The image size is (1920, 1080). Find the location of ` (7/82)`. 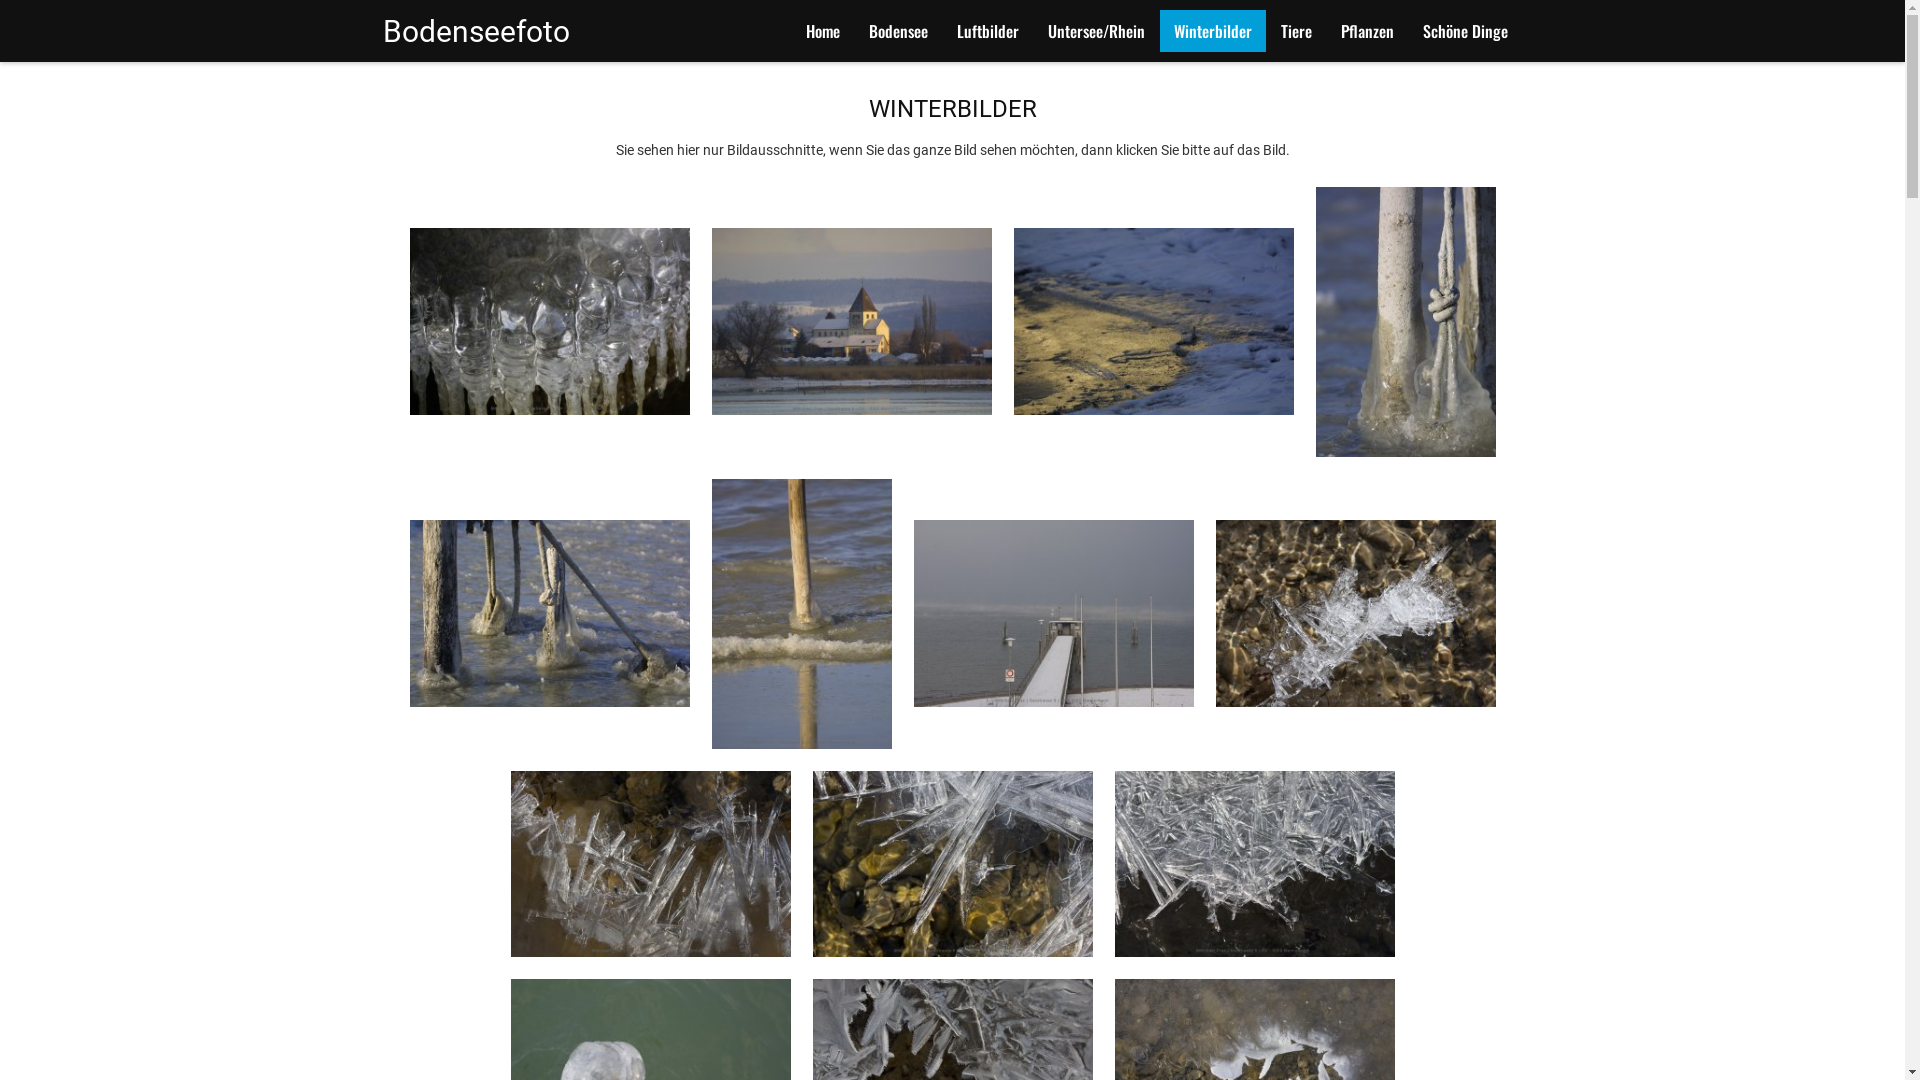

 (7/82) is located at coordinates (1054, 614).